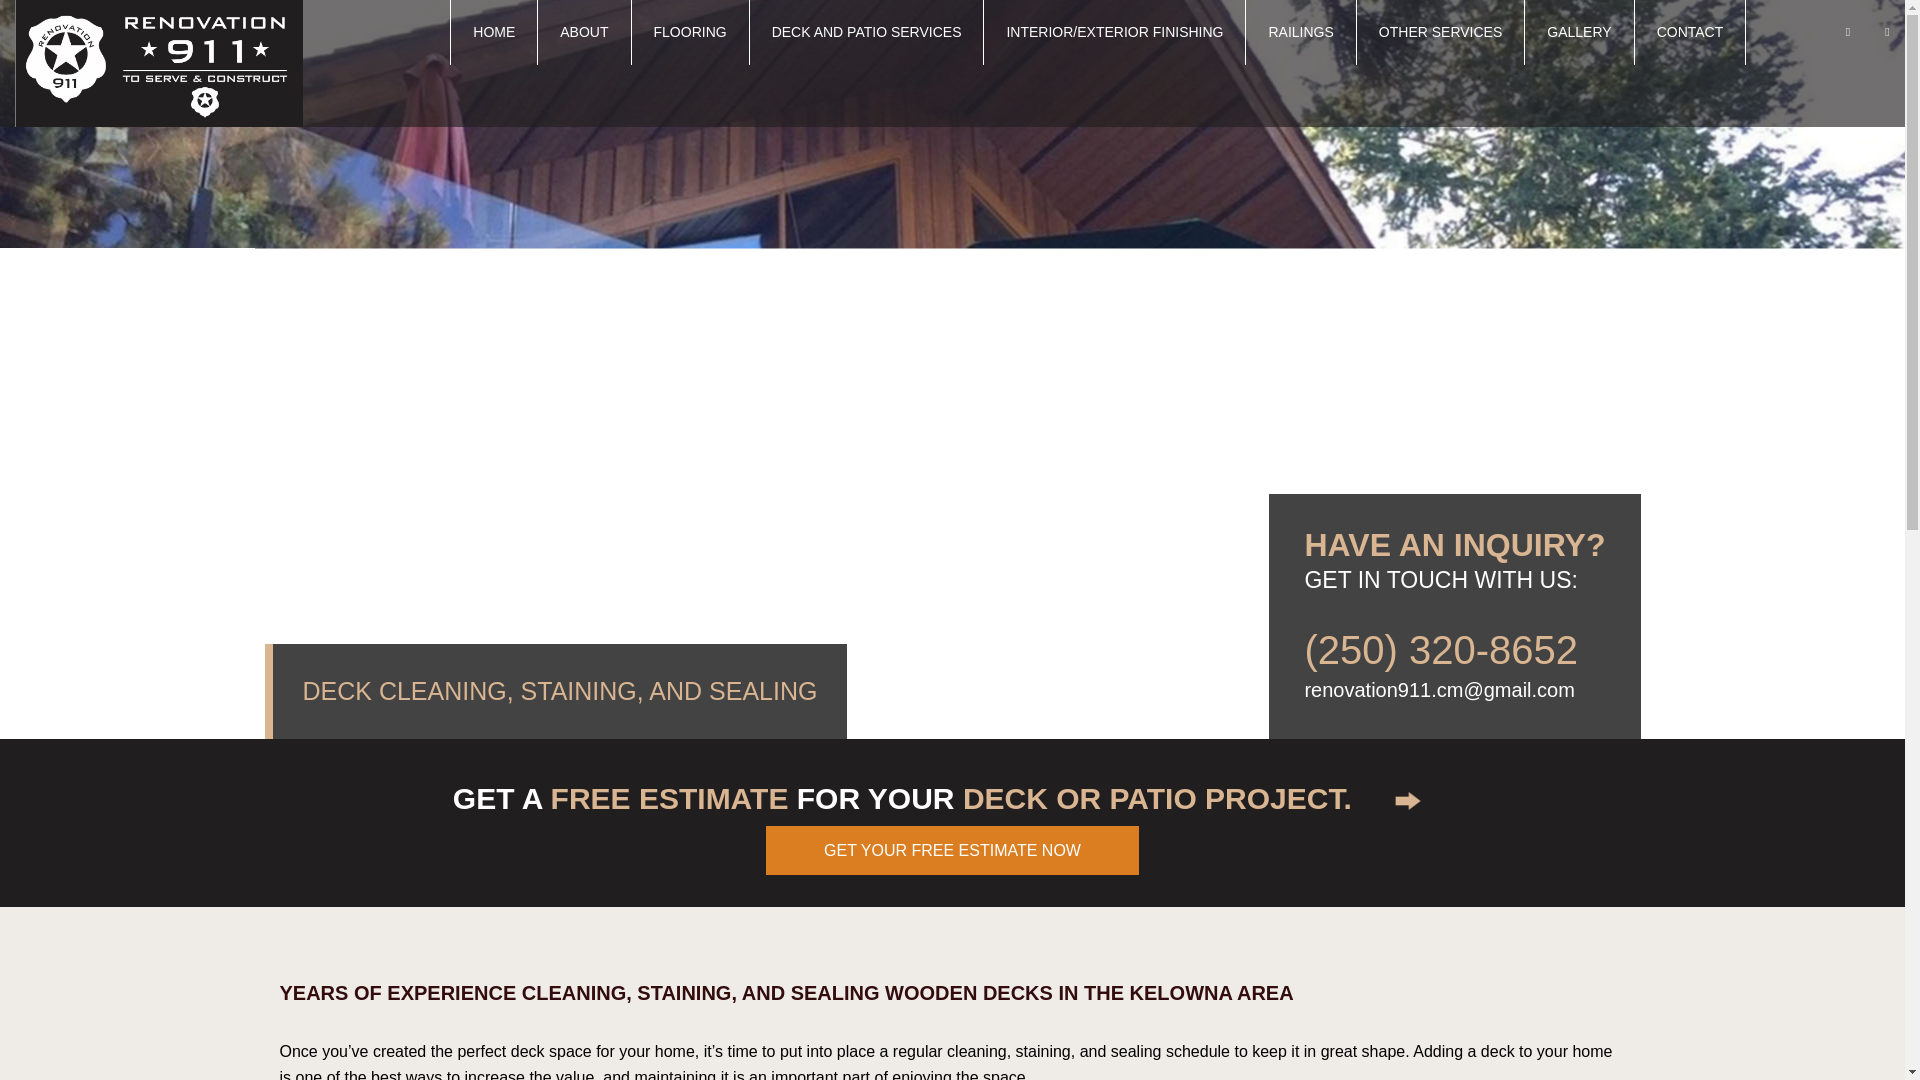  What do you see at coordinates (952, 850) in the screenshot?
I see `GET YOUR FREE ESTIMATE NOW` at bounding box center [952, 850].